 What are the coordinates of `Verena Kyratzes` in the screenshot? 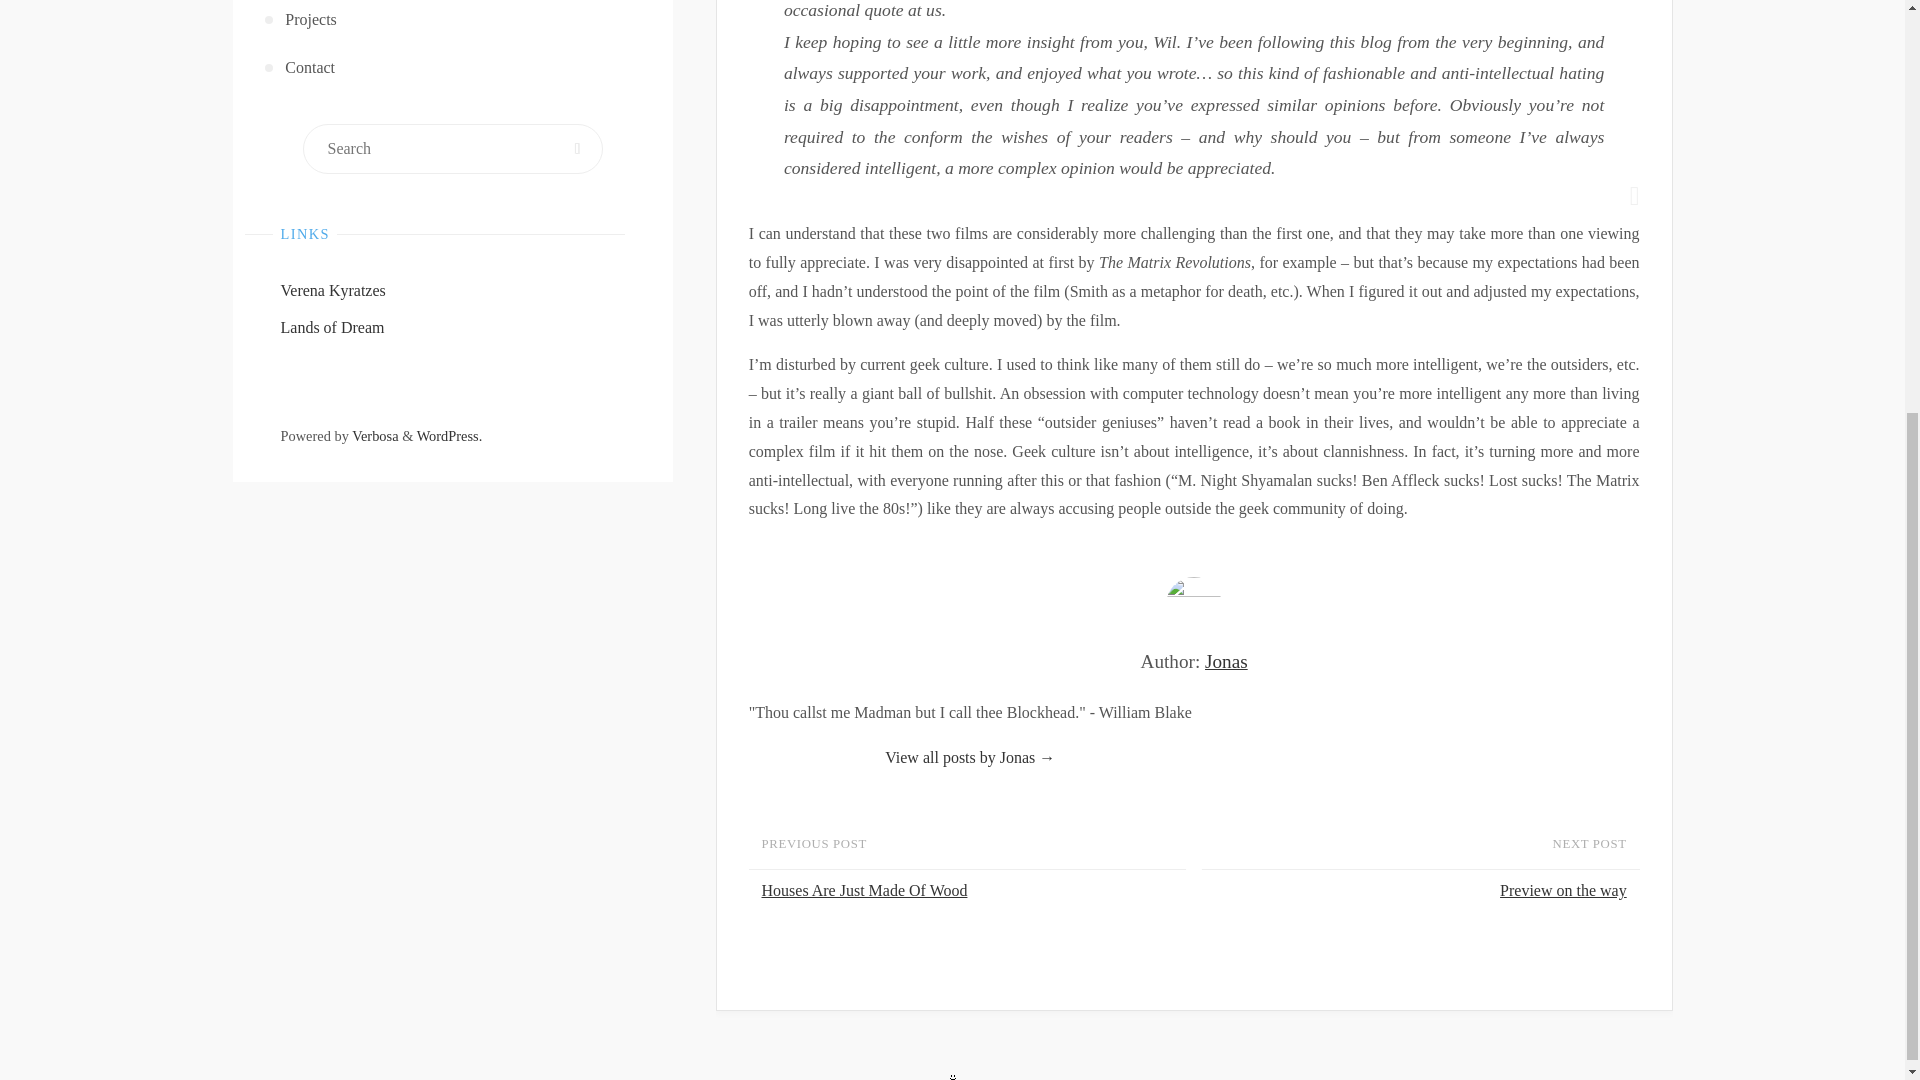 It's located at (332, 290).